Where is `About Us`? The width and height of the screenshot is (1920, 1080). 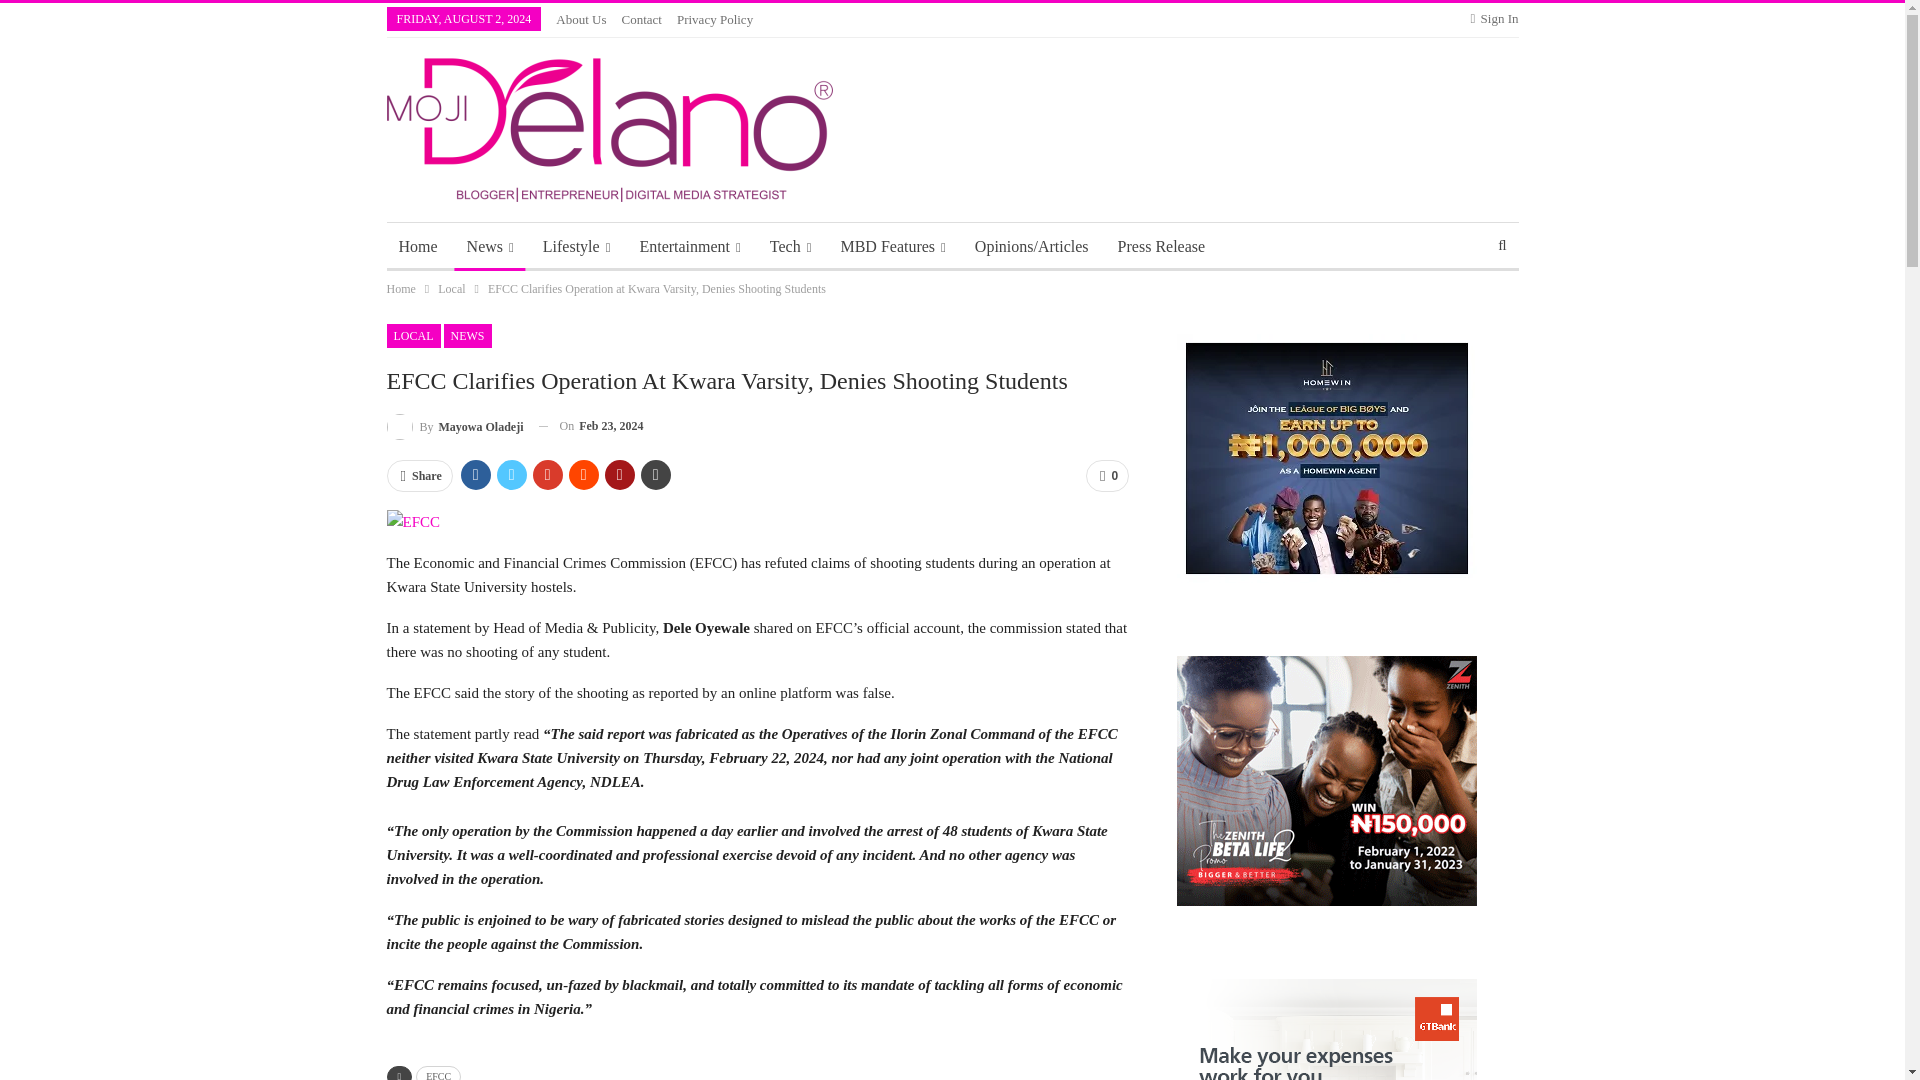 About Us is located at coordinates (581, 19).